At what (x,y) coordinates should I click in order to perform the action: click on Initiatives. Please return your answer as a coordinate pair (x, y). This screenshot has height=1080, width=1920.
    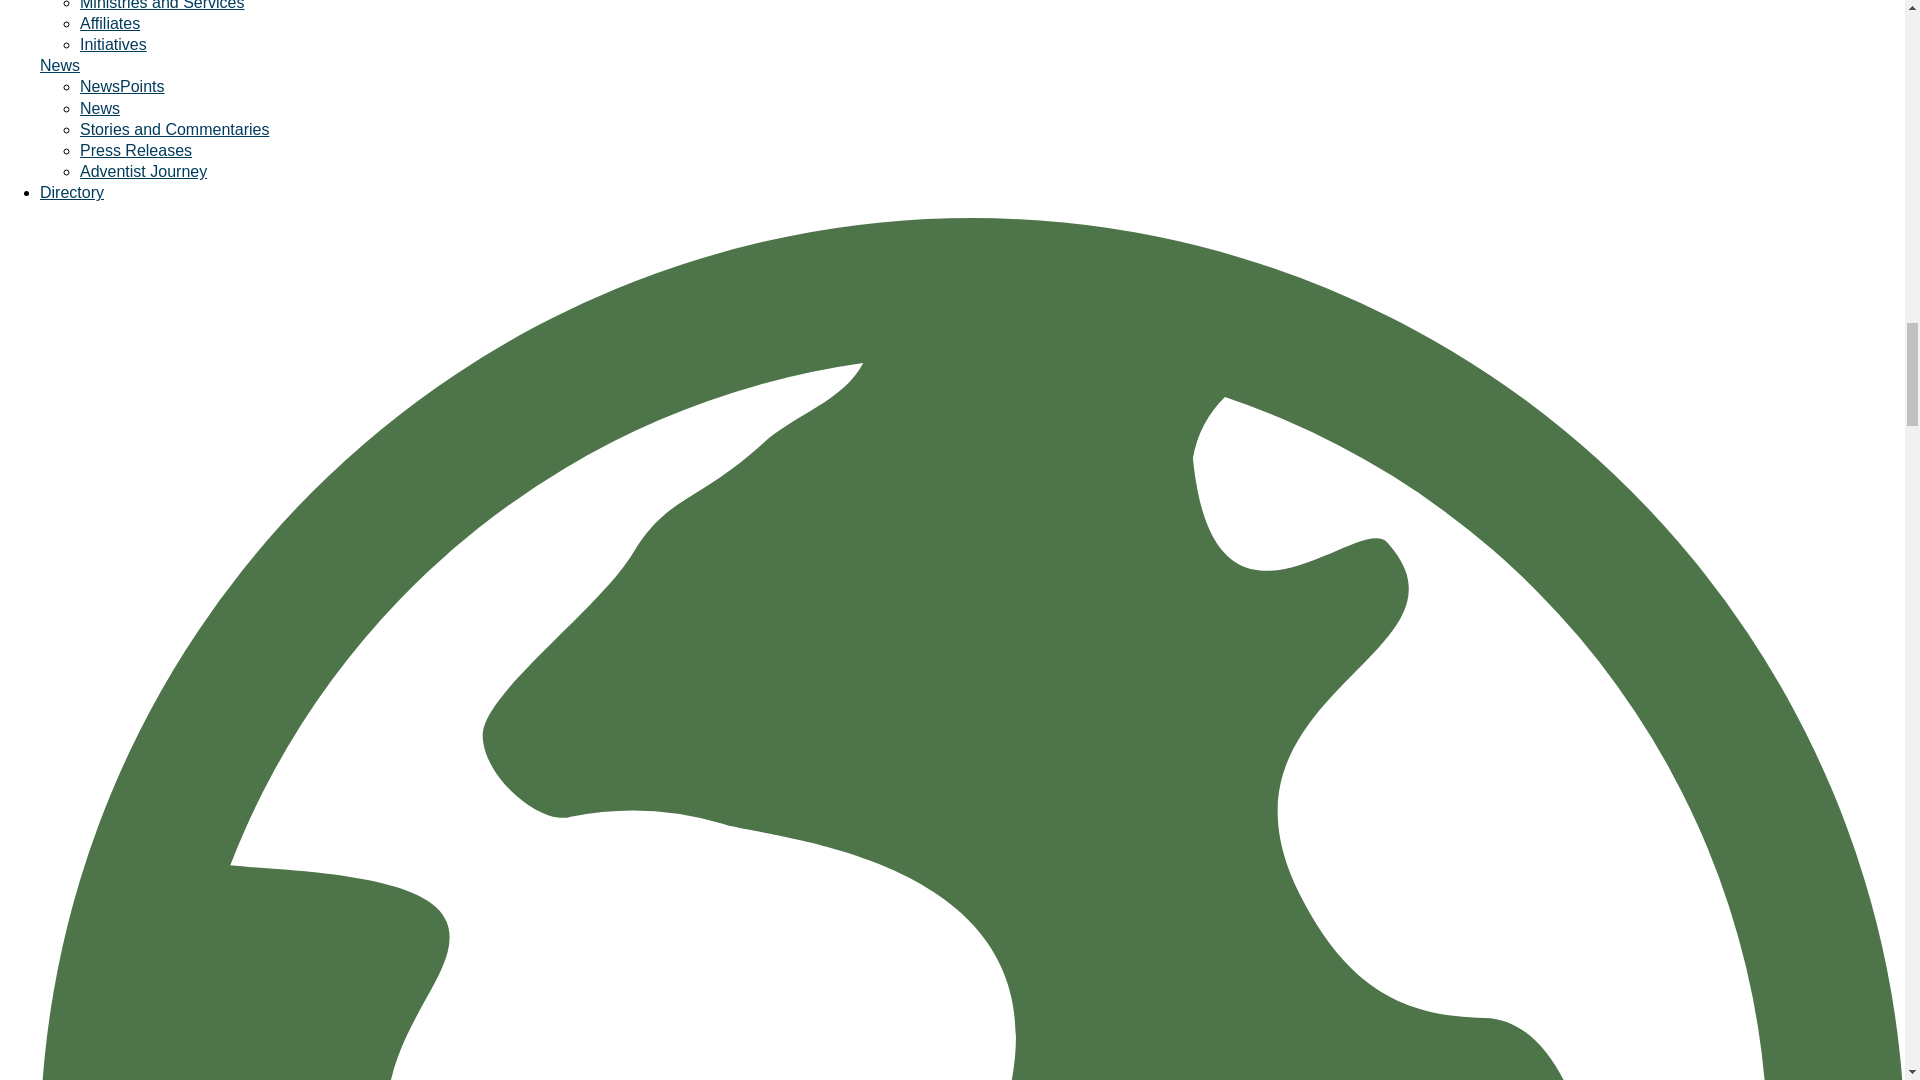
    Looking at the image, I should click on (114, 44).